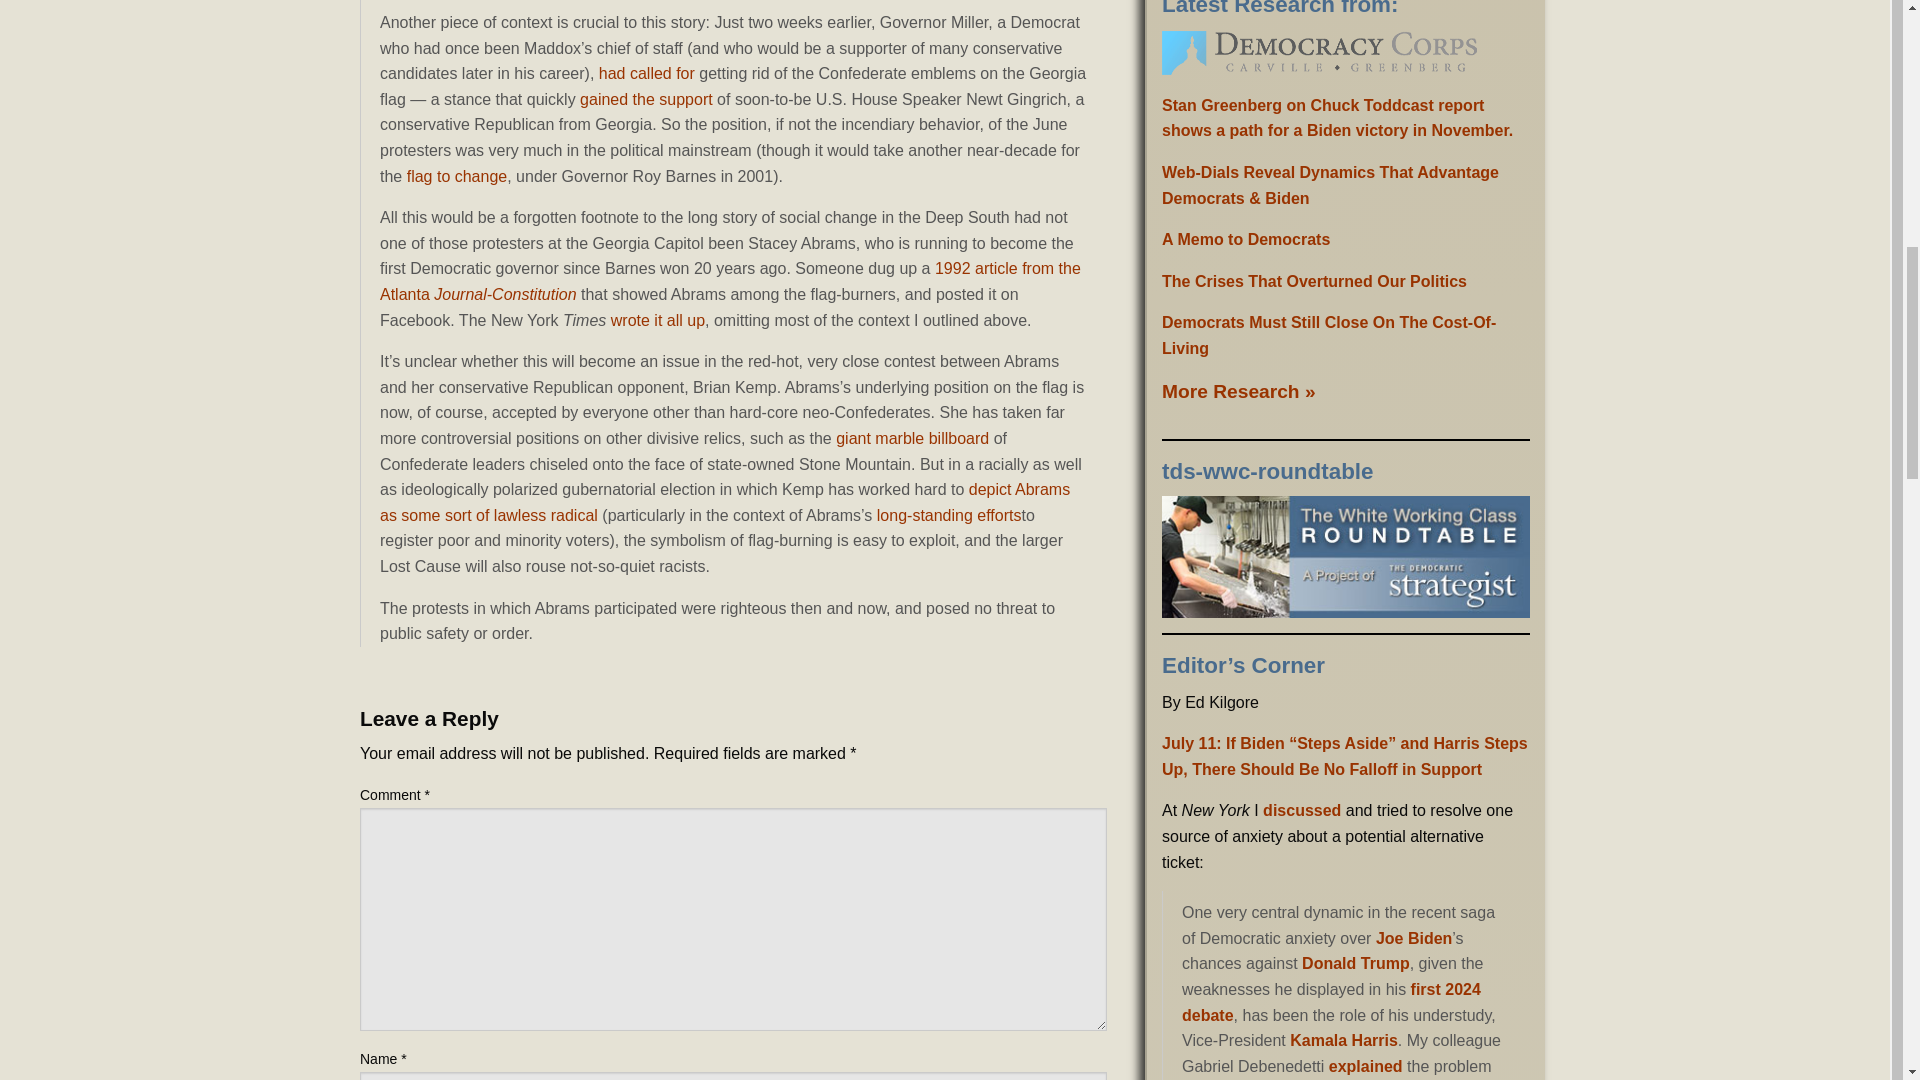 Image resolution: width=1920 pixels, height=1080 pixels. What do you see at coordinates (724, 502) in the screenshot?
I see `depict Abrams as some sort of lawless radical` at bounding box center [724, 502].